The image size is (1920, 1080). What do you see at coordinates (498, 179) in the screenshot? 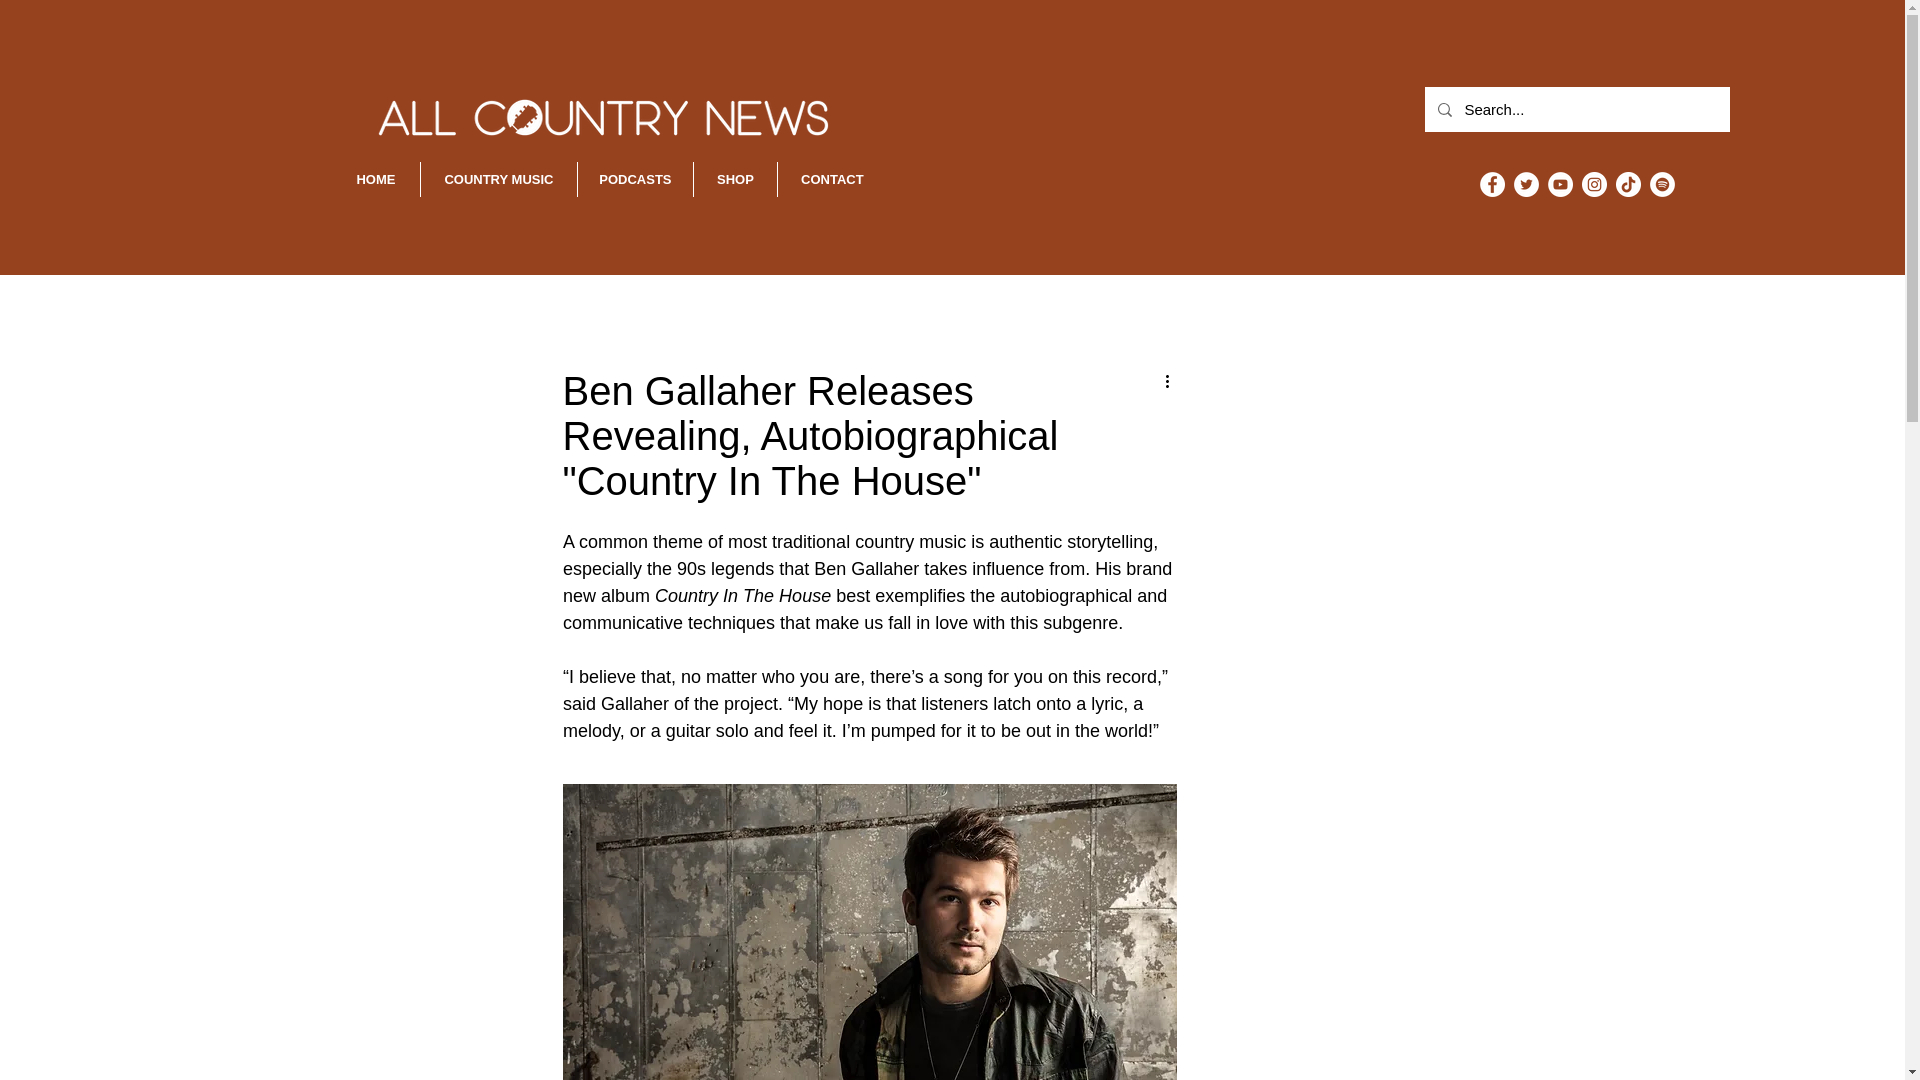
I see `COUNTRY MUSIC` at bounding box center [498, 179].